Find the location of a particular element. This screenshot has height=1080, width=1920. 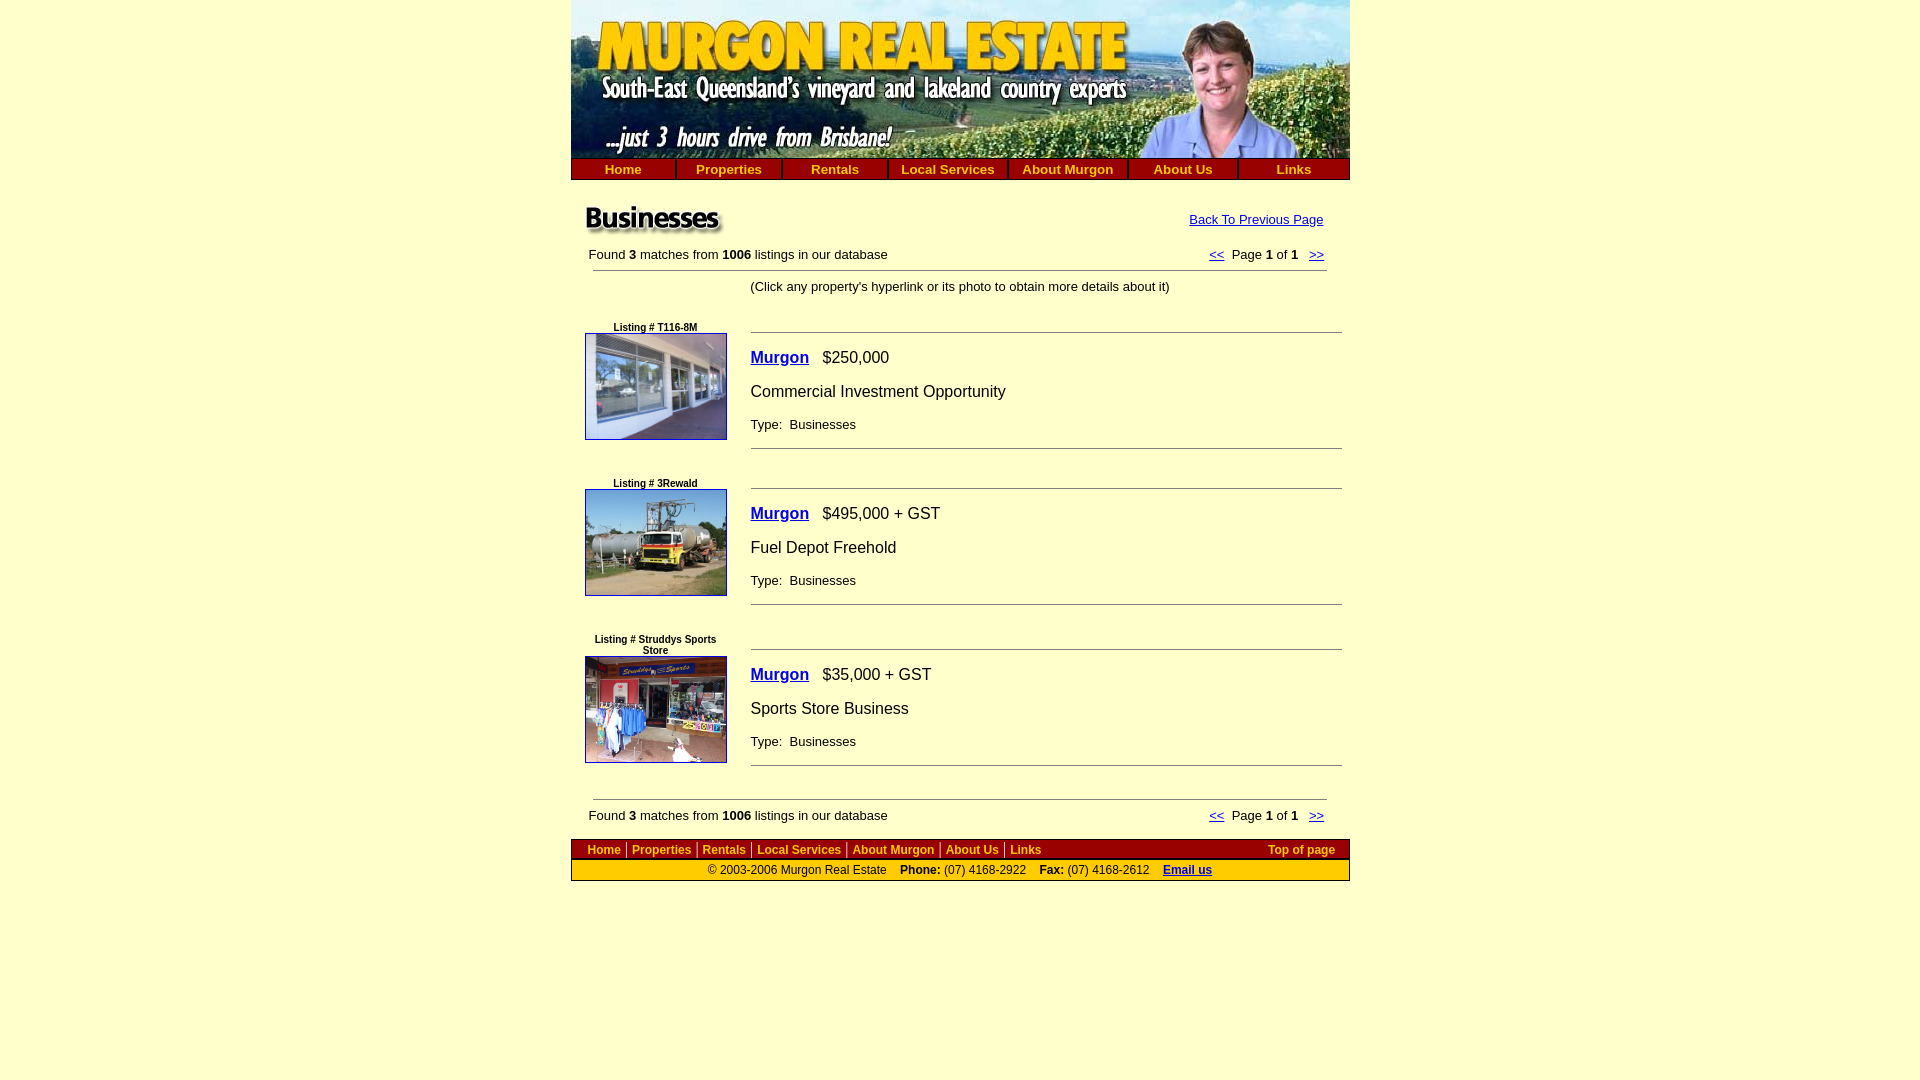

Local Services is located at coordinates (948, 170).